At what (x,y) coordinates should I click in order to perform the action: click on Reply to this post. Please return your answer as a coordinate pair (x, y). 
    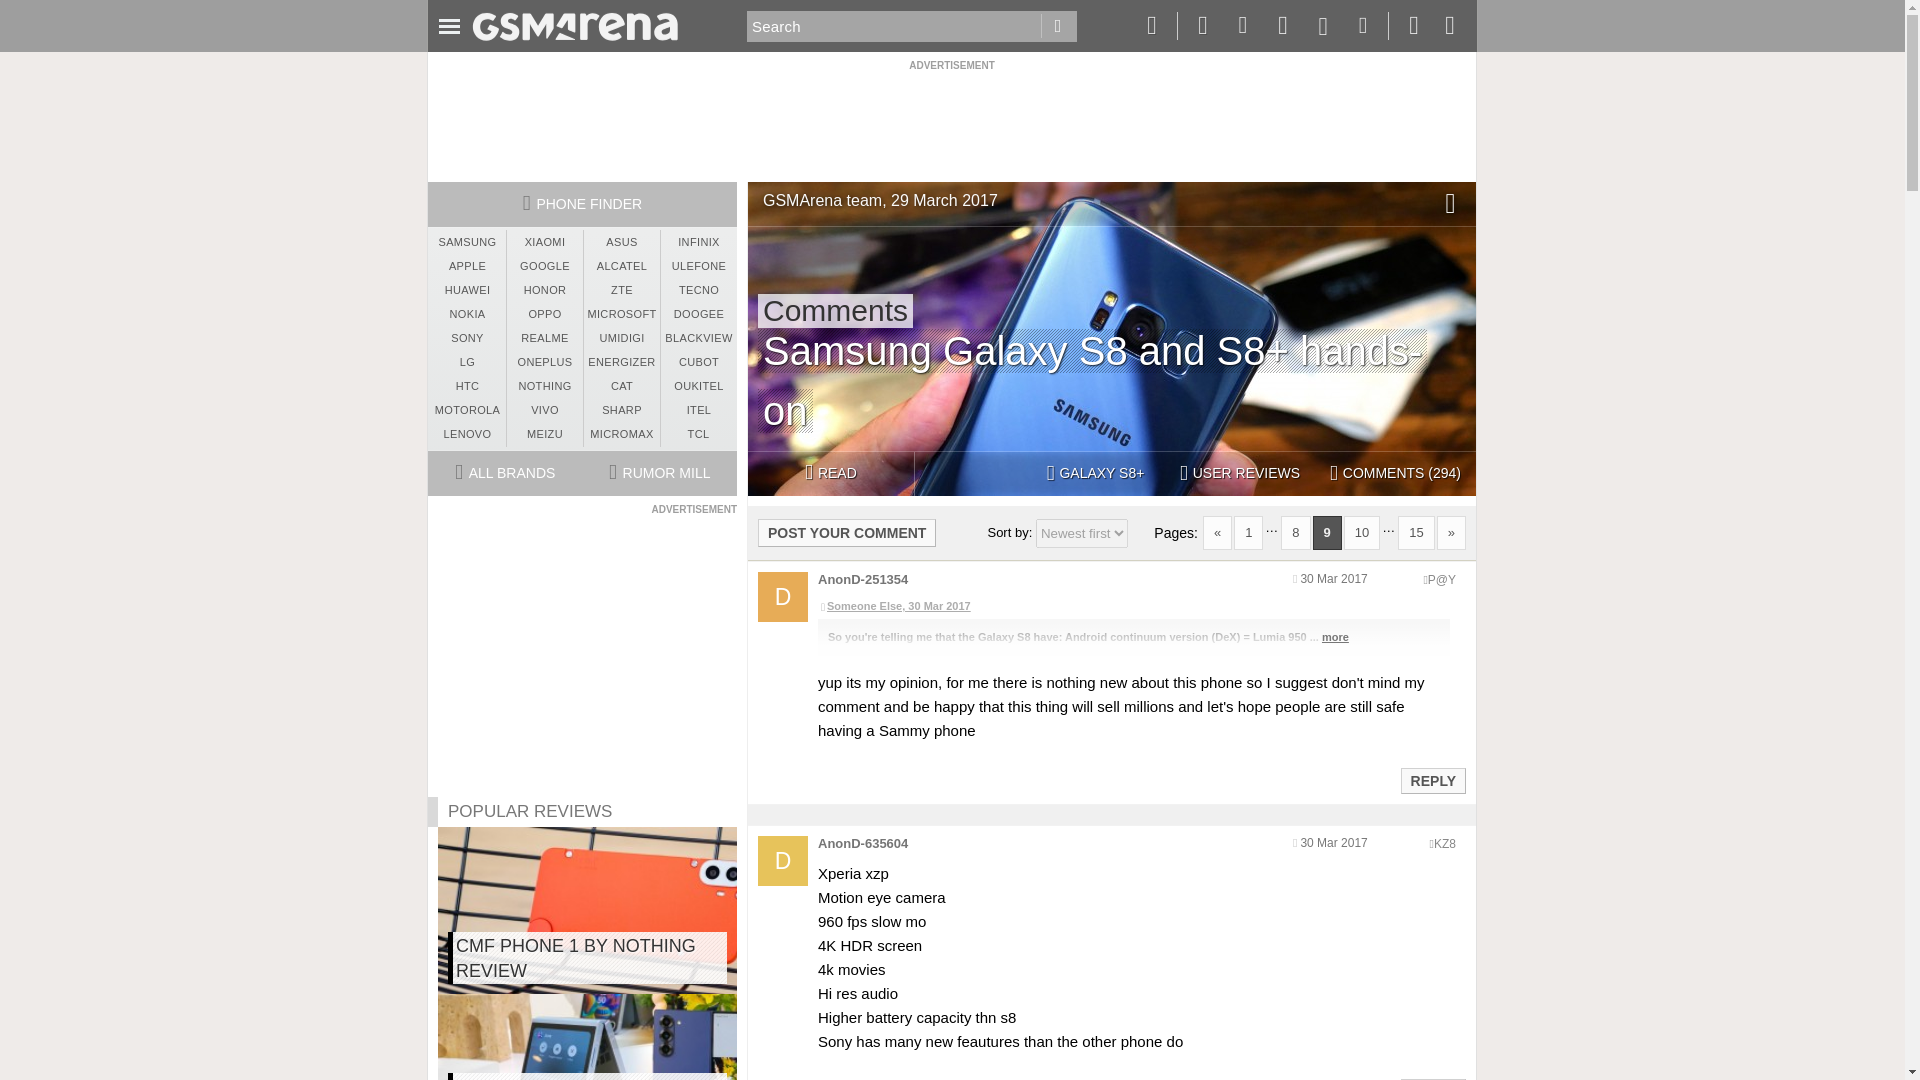
    Looking at the image, I should click on (1432, 781).